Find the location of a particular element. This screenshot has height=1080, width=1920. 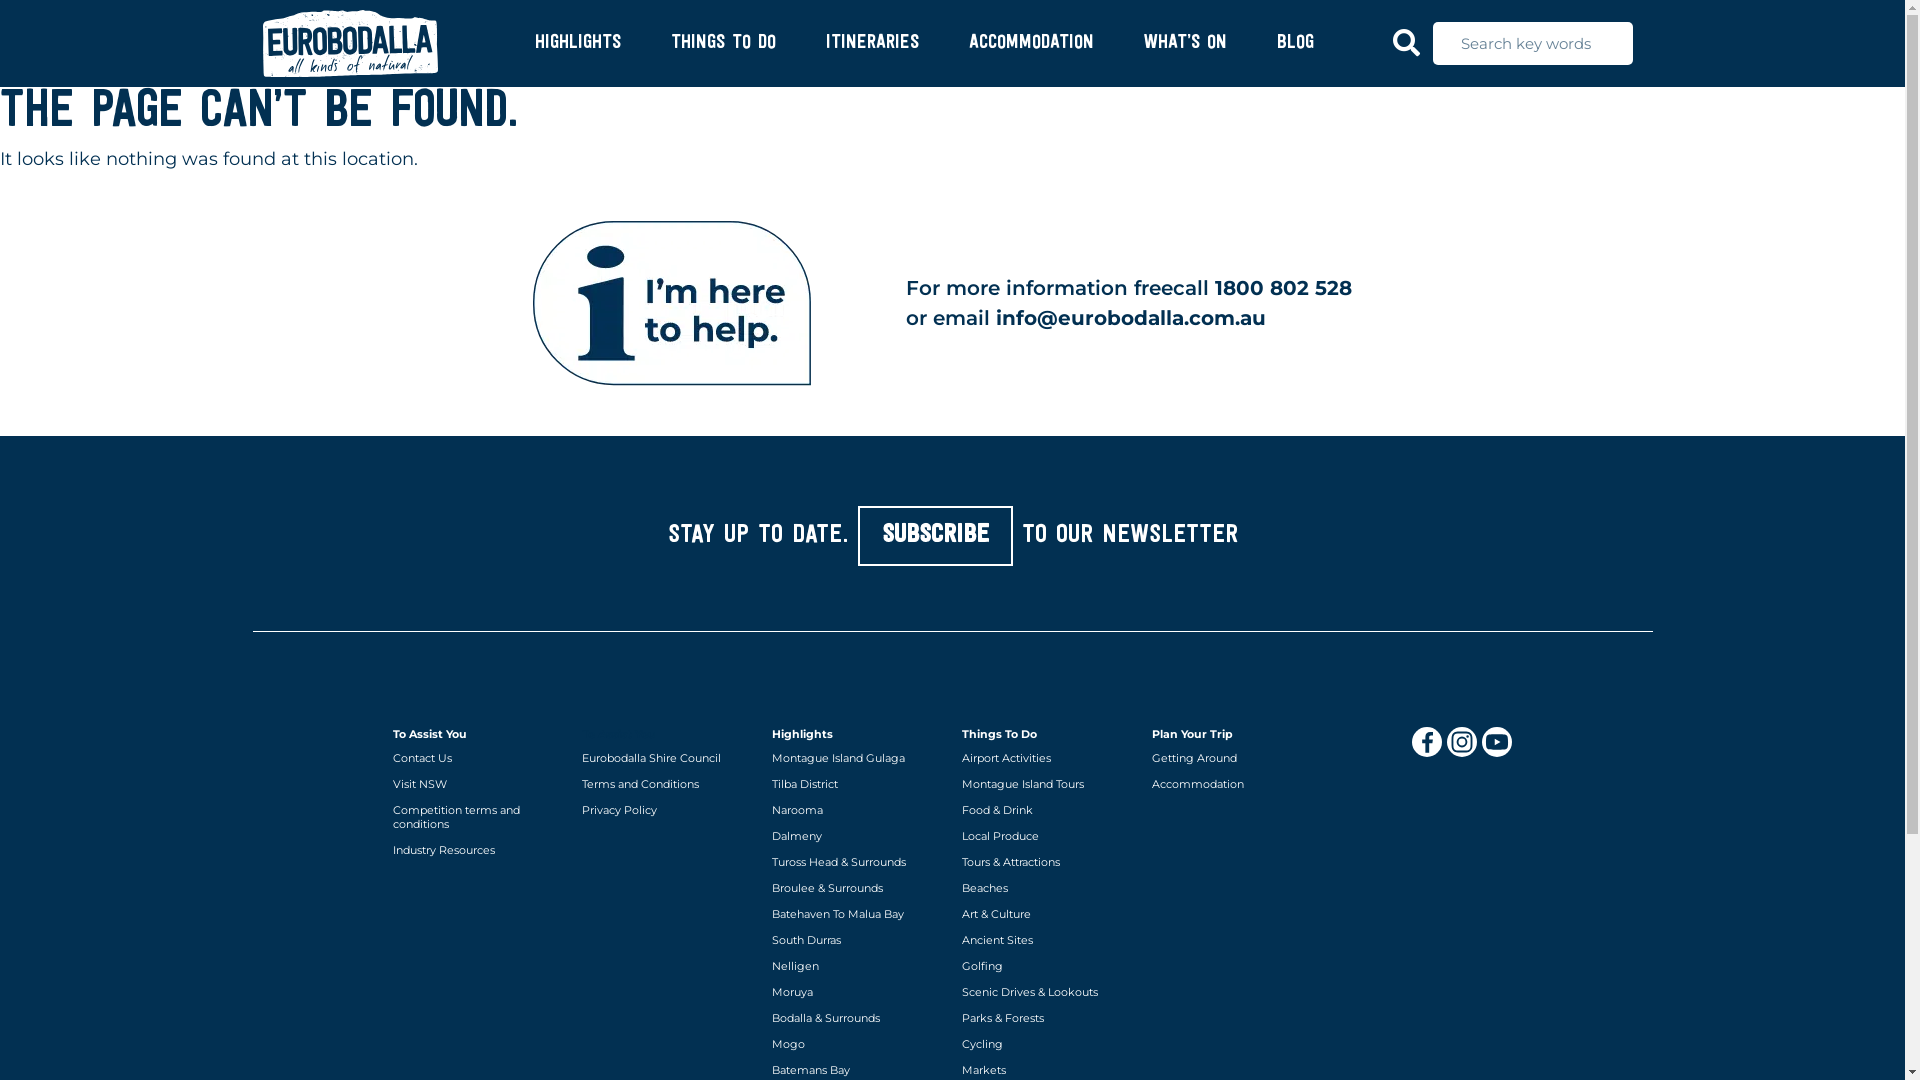

Moruya is located at coordinates (857, 992).